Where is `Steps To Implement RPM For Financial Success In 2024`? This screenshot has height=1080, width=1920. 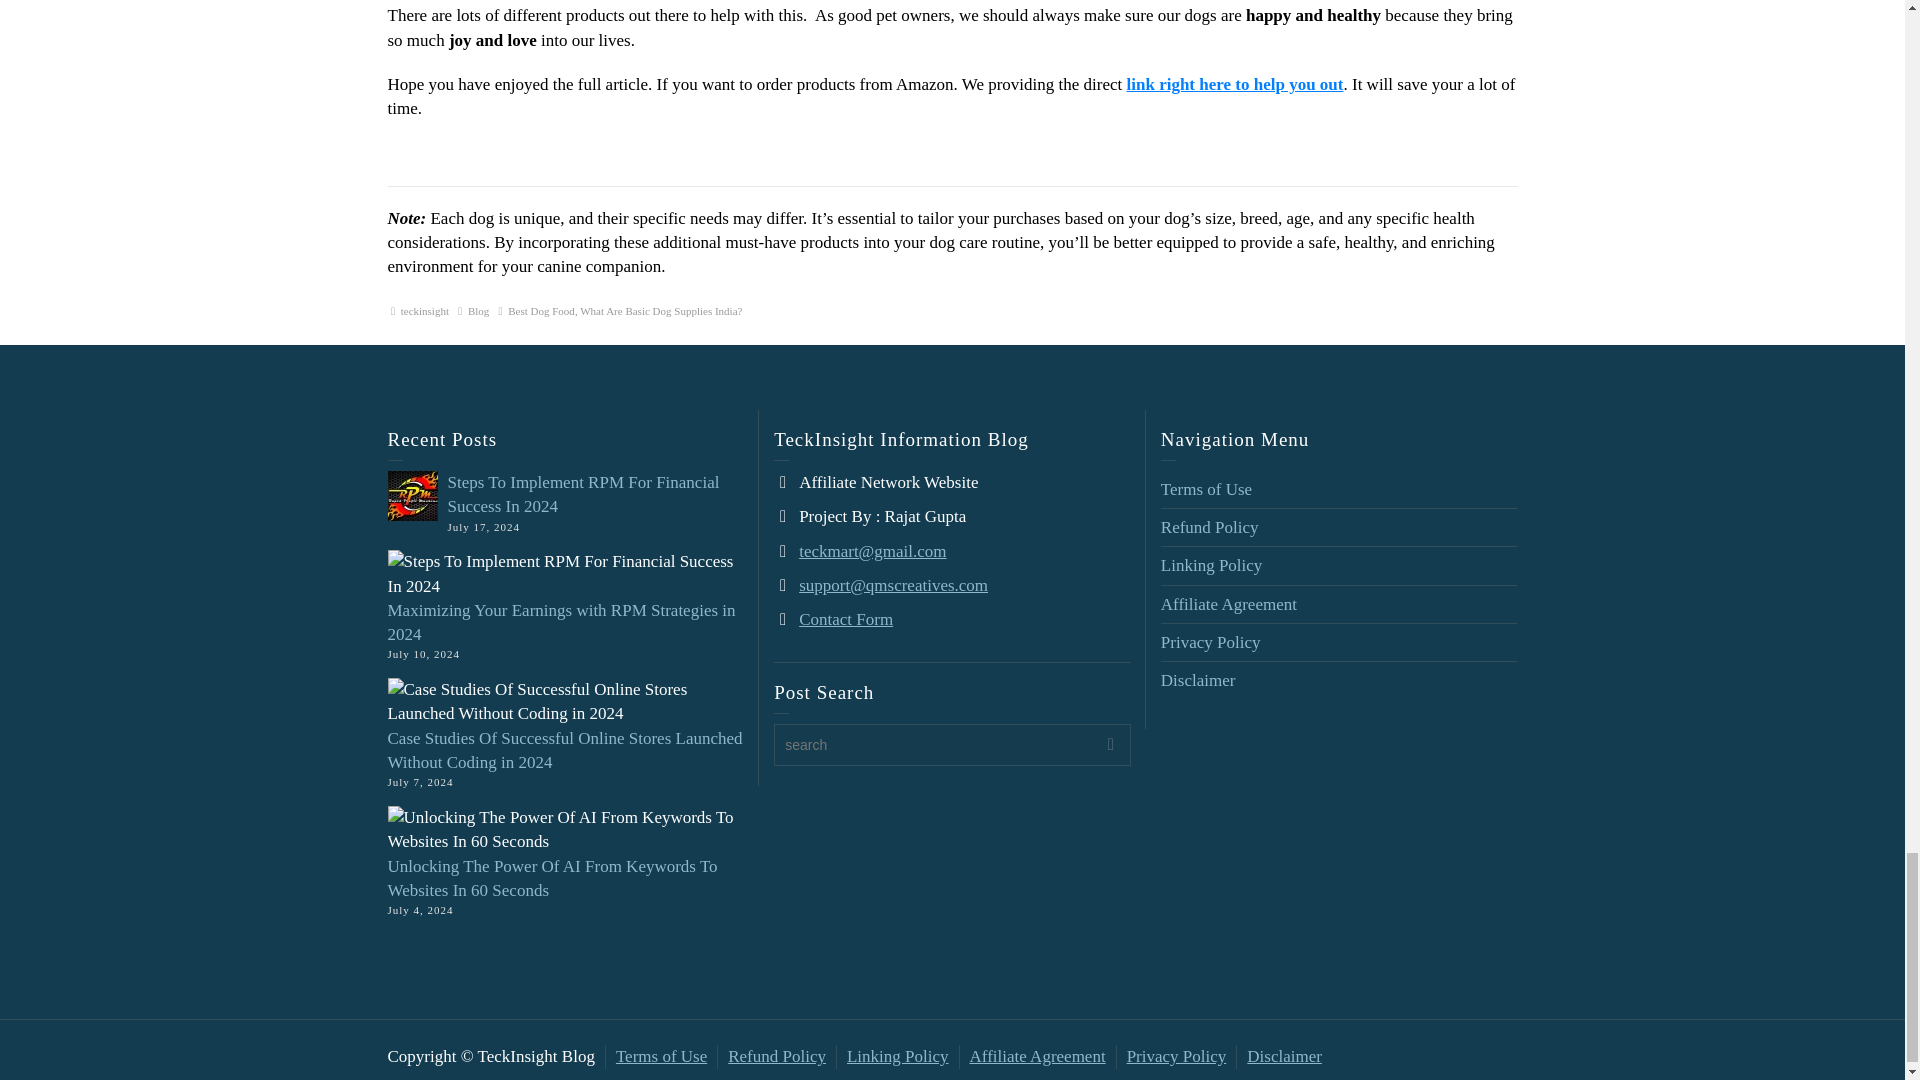 Steps To Implement RPM For Financial Success In 2024 is located at coordinates (584, 494).